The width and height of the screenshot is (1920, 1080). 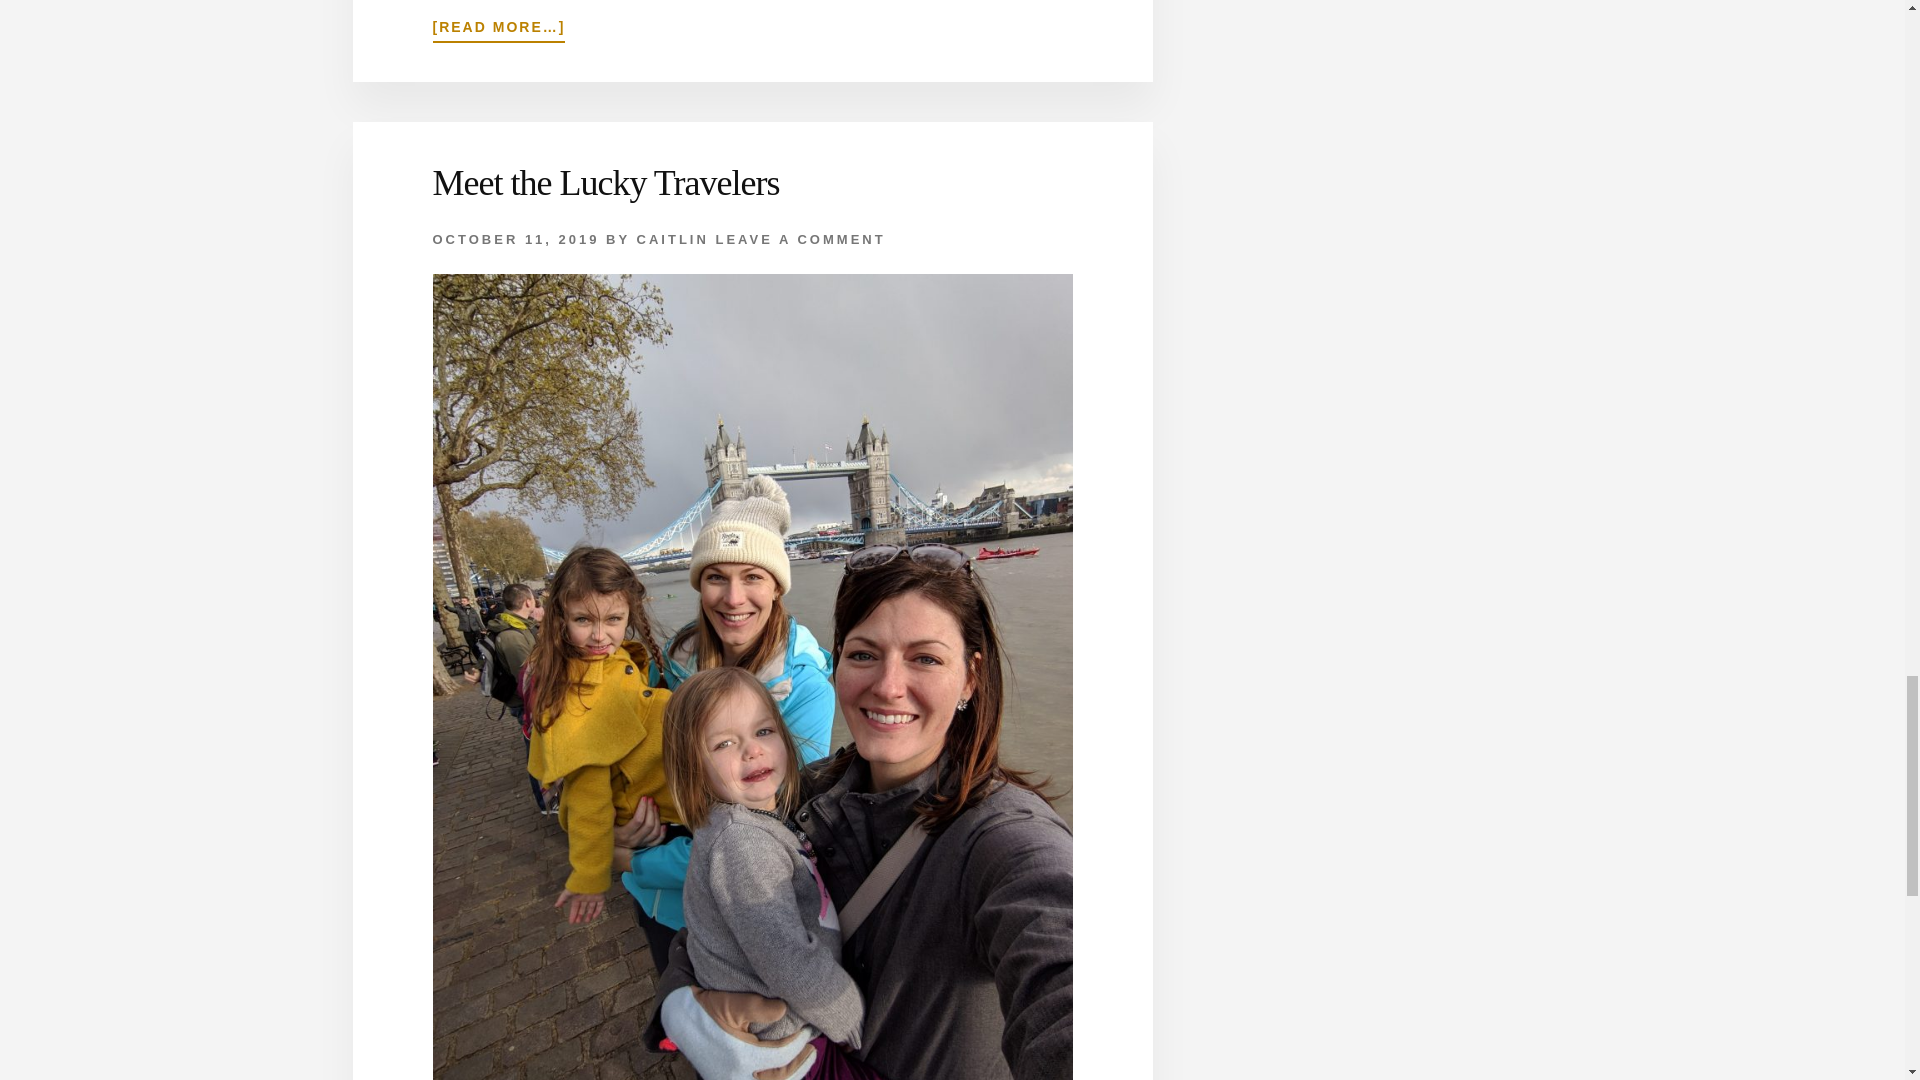 What do you see at coordinates (800, 240) in the screenshot?
I see `LEAVE A COMMENT` at bounding box center [800, 240].